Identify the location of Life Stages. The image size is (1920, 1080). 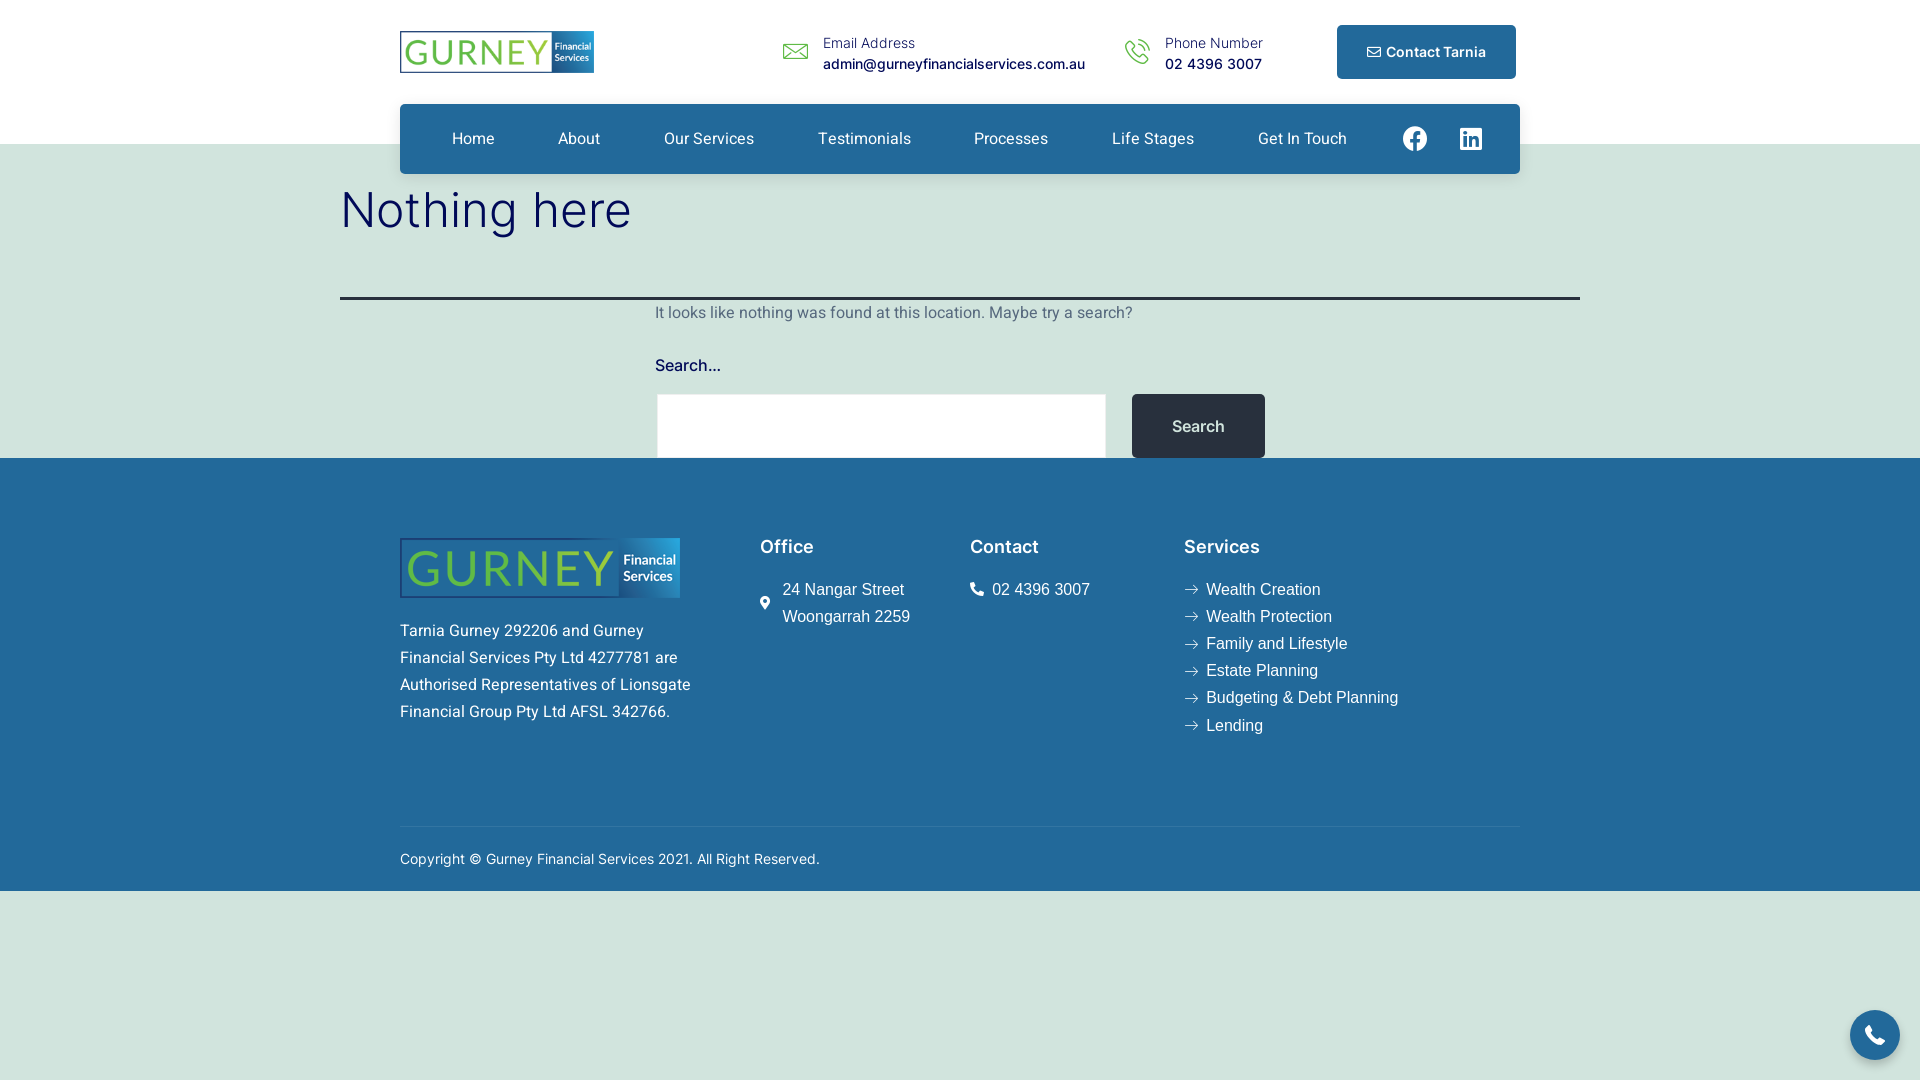
(1153, 139).